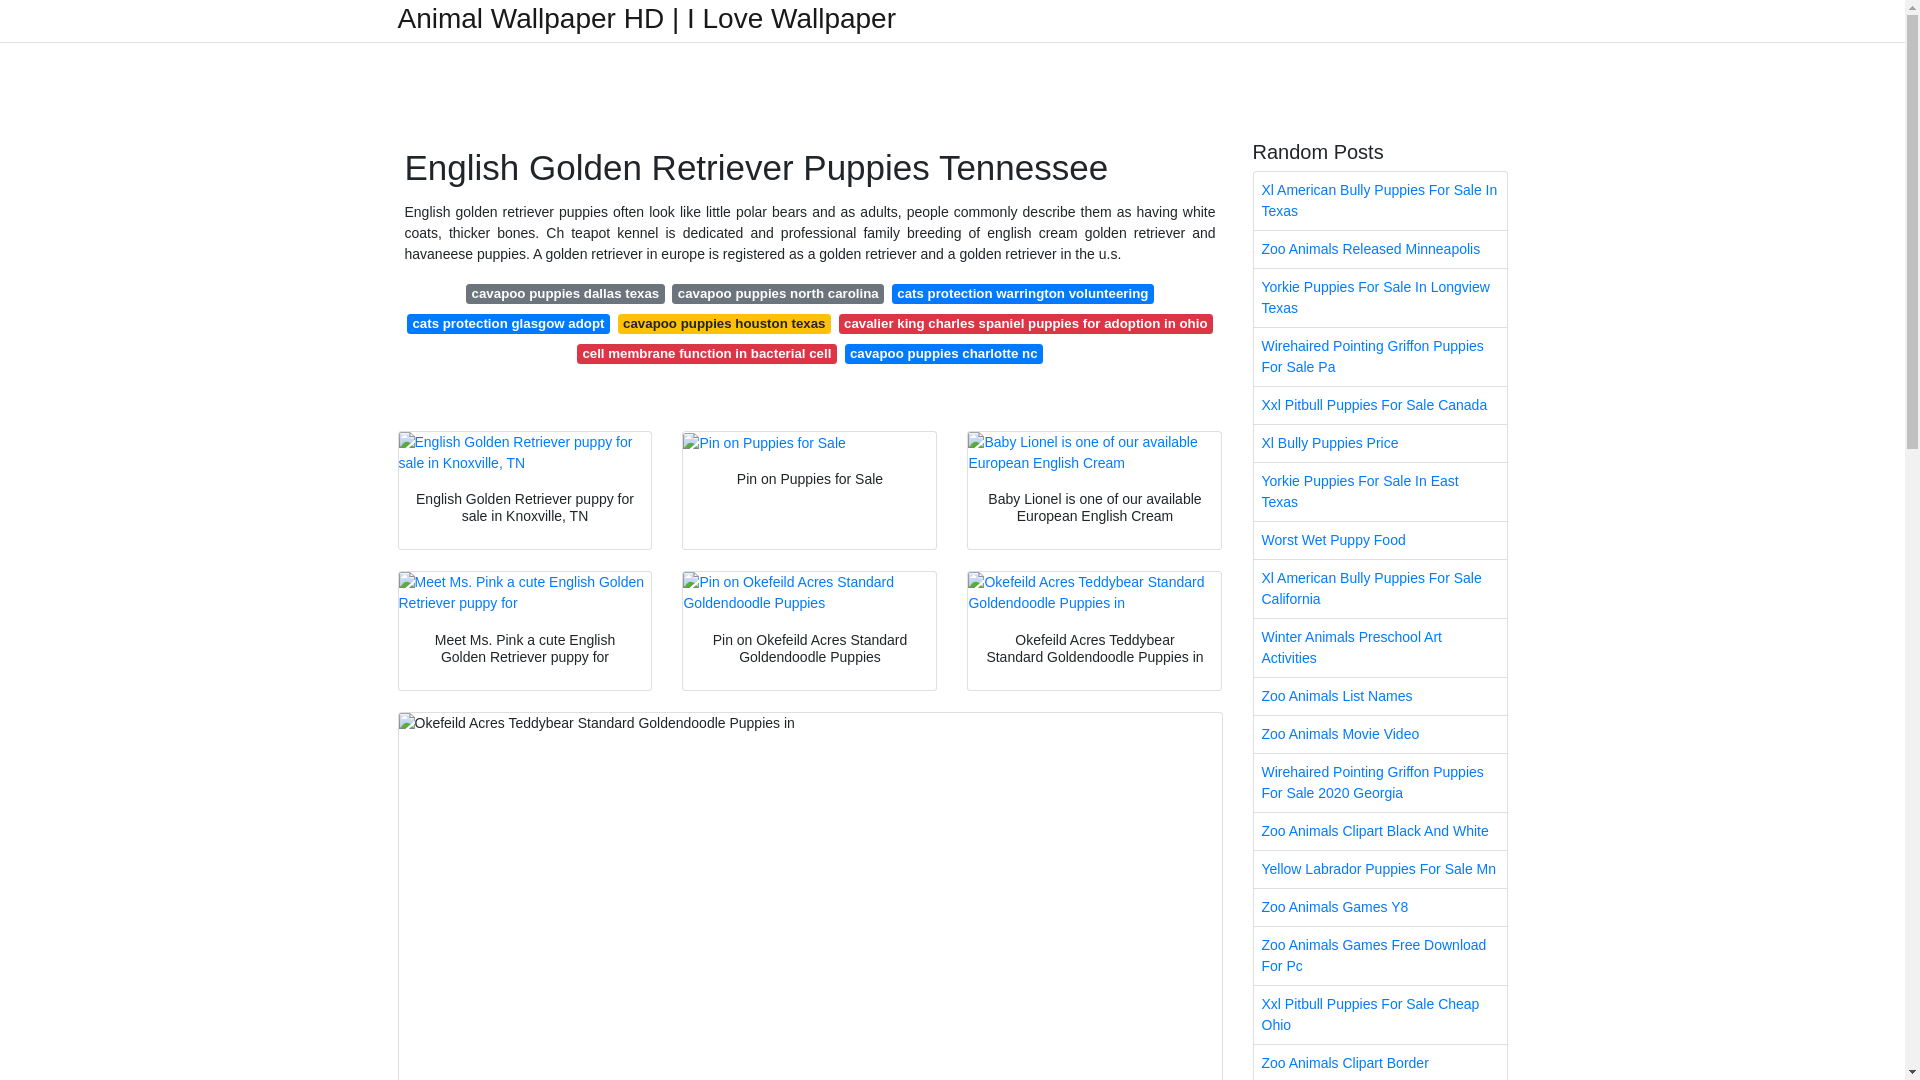 This screenshot has width=1920, height=1080. What do you see at coordinates (1380, 648) in the screenshot?
I see `Winter Animals Preschool Art Activities` at bounding box center [1380, 648].